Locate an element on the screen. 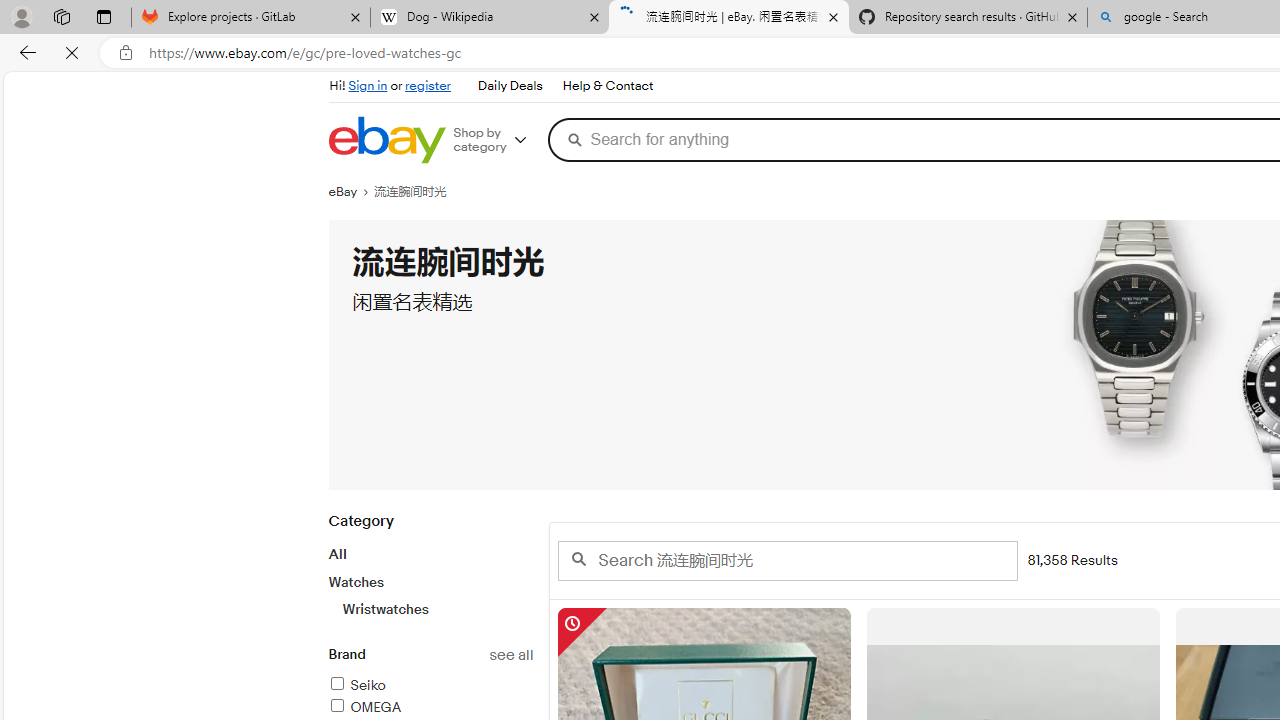 This screenshot has height=720, width=1280. eBay is located at coordinates (351, 192).